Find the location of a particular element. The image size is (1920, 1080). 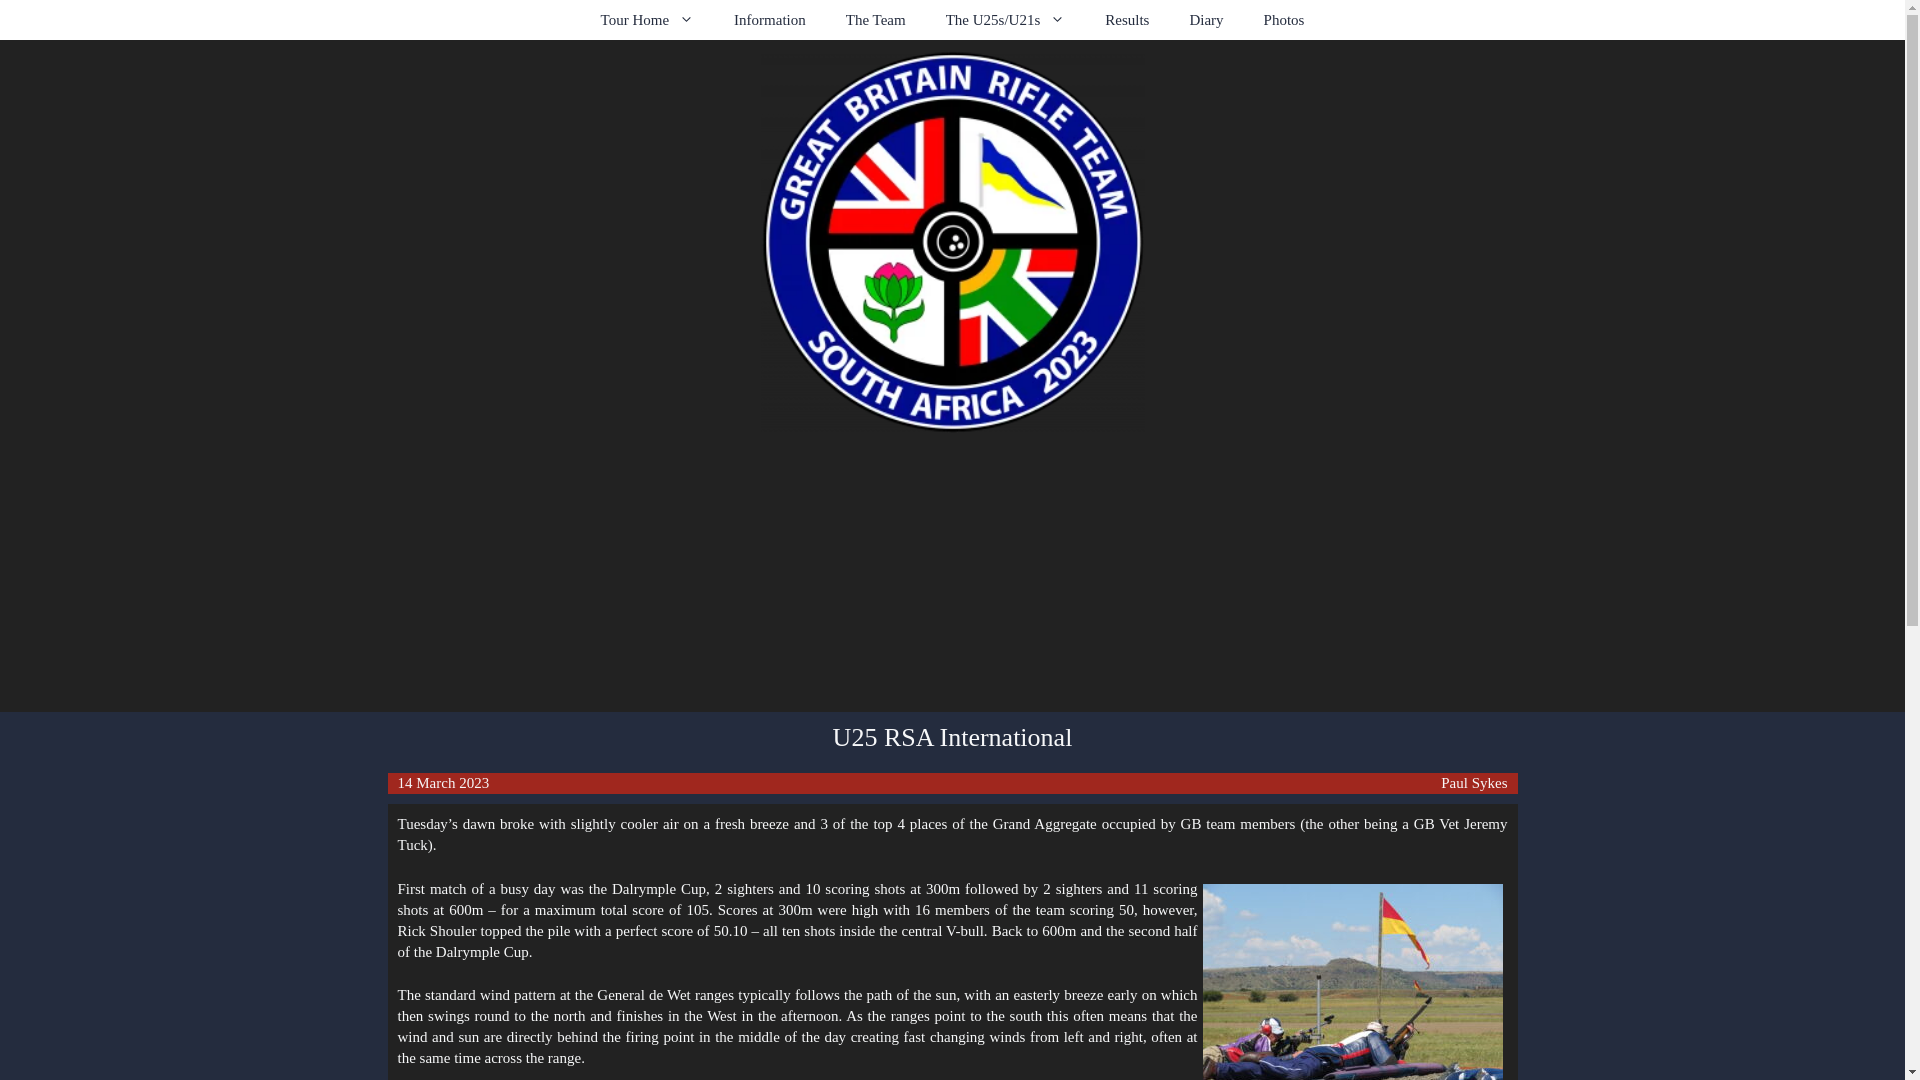

Results is located at coordinates (1126, 20).